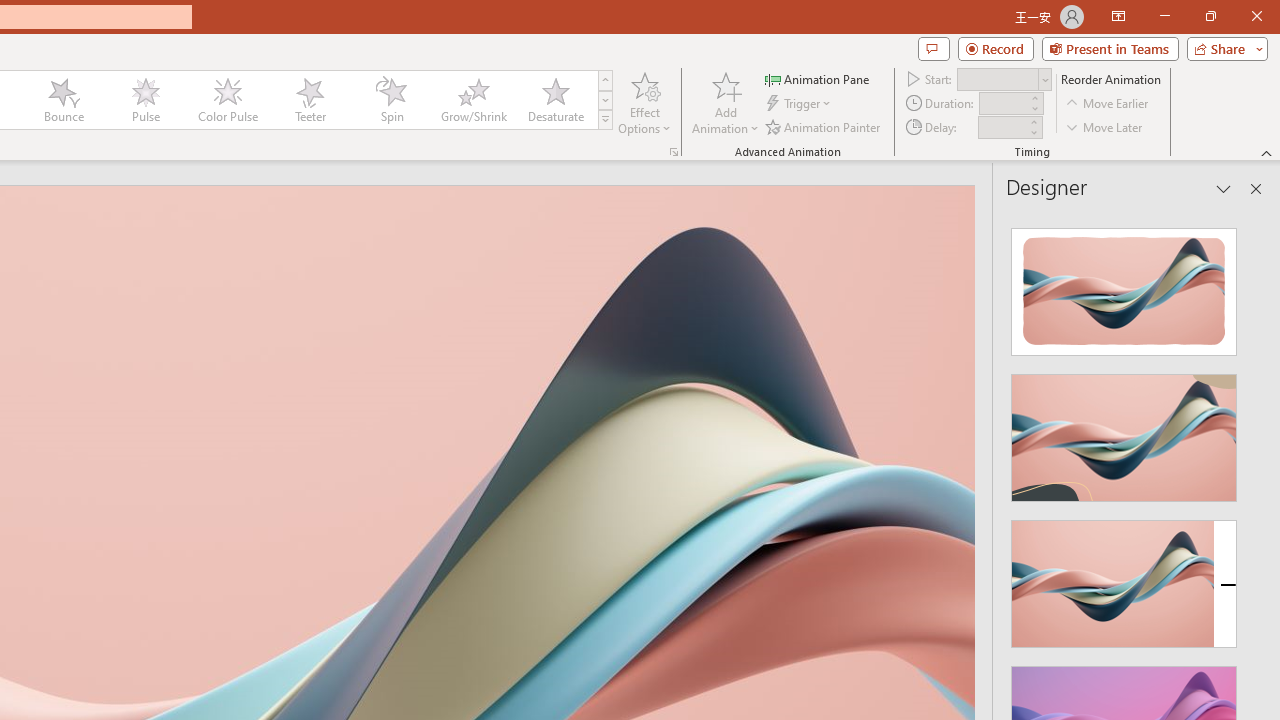 The width and height of the screenshot is (1280, 720). Describe the element at coordinates (1105, 126) in the screenshot. I see `Move Later` at that location.